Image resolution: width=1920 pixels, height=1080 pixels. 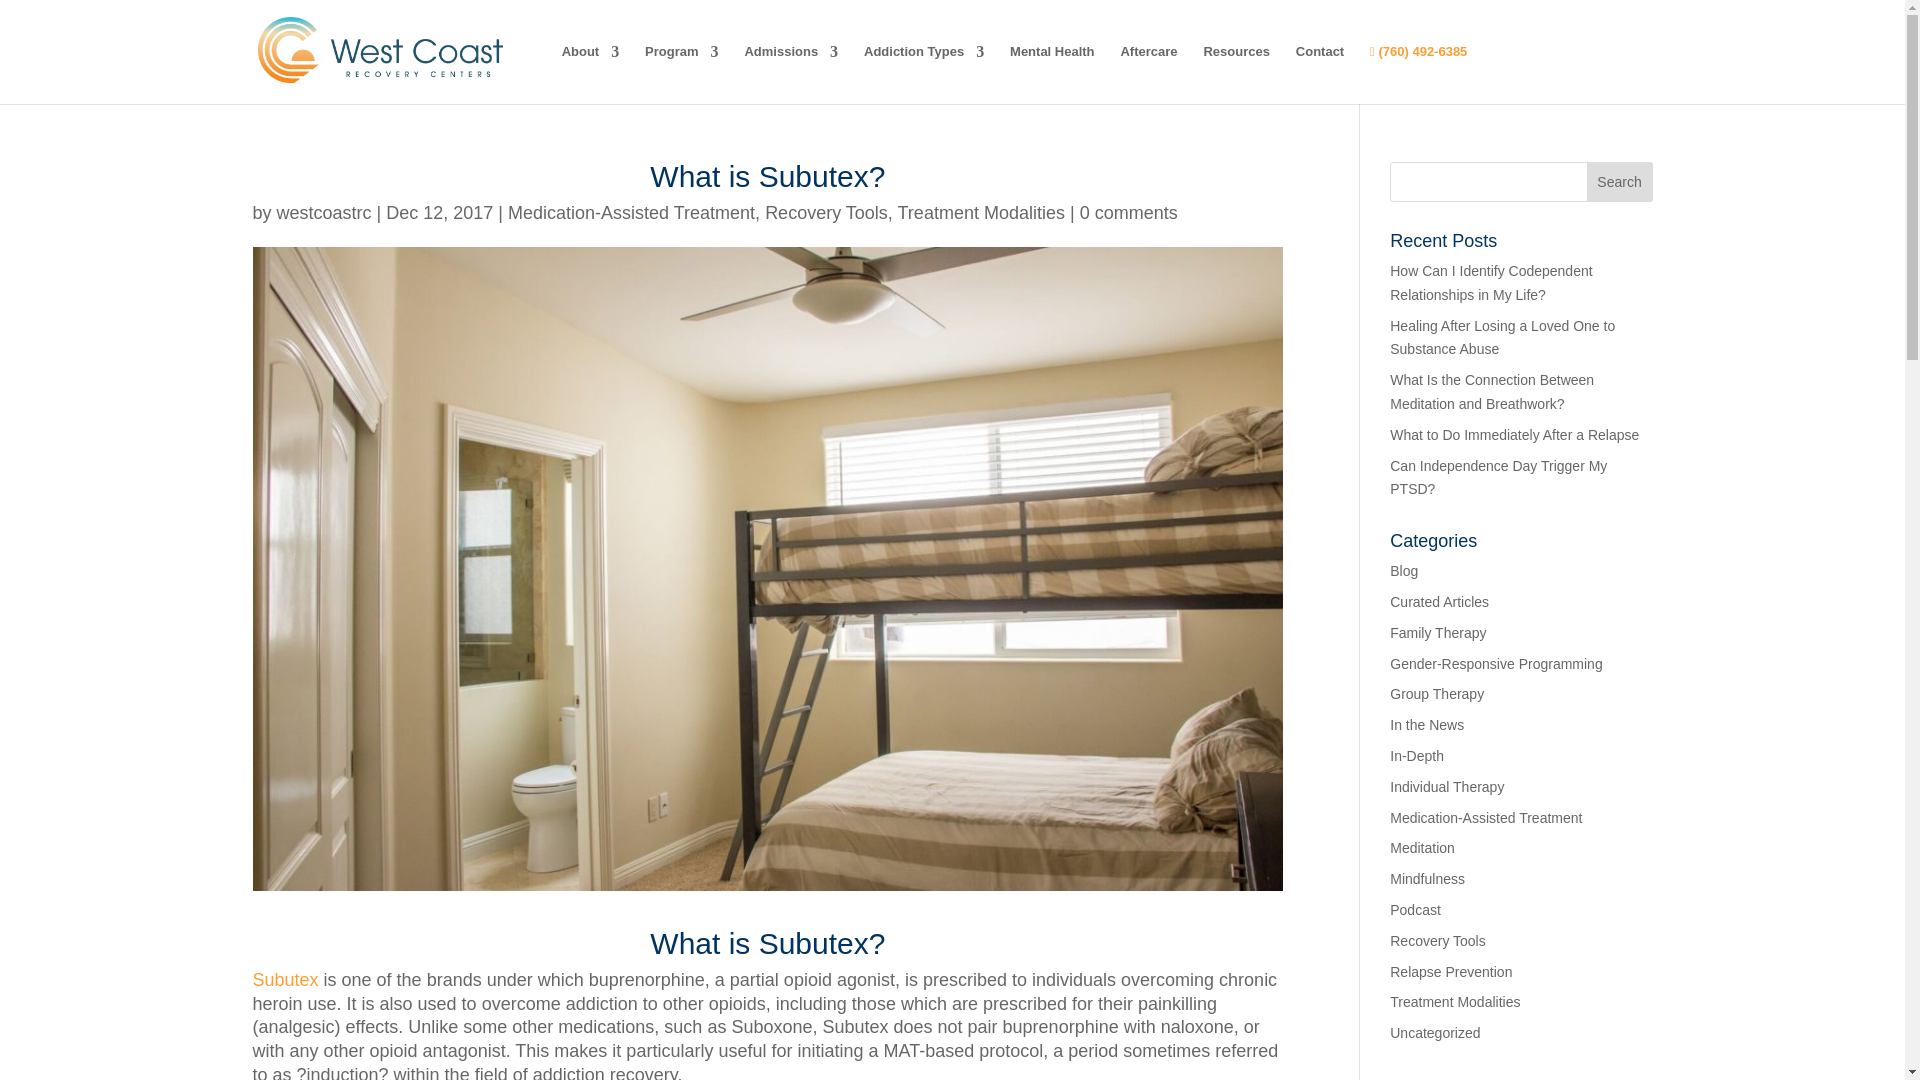 What do you see at coordinates (591, 66) in the screenshot?
I see `About` at bounding box center [591, 66].